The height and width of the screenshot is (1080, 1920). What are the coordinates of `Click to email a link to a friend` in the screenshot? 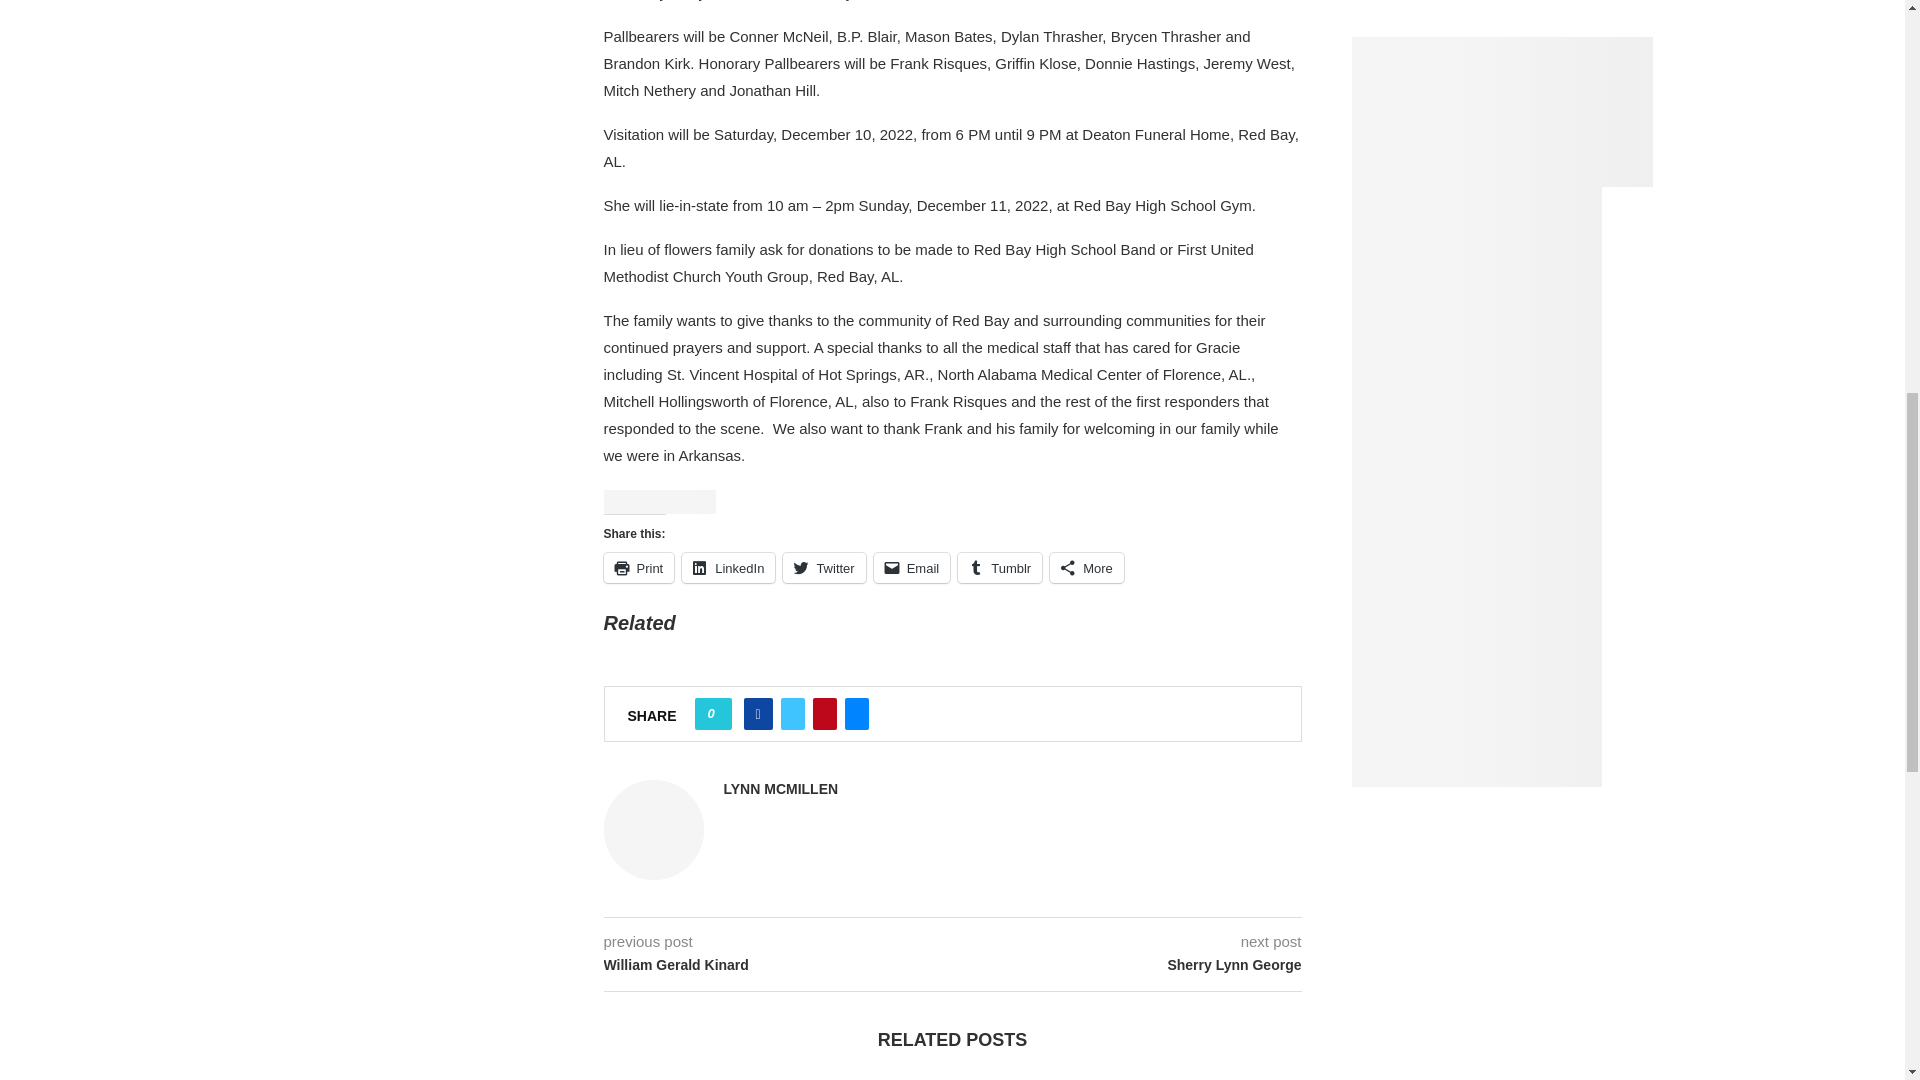 It's located at (912, 568).